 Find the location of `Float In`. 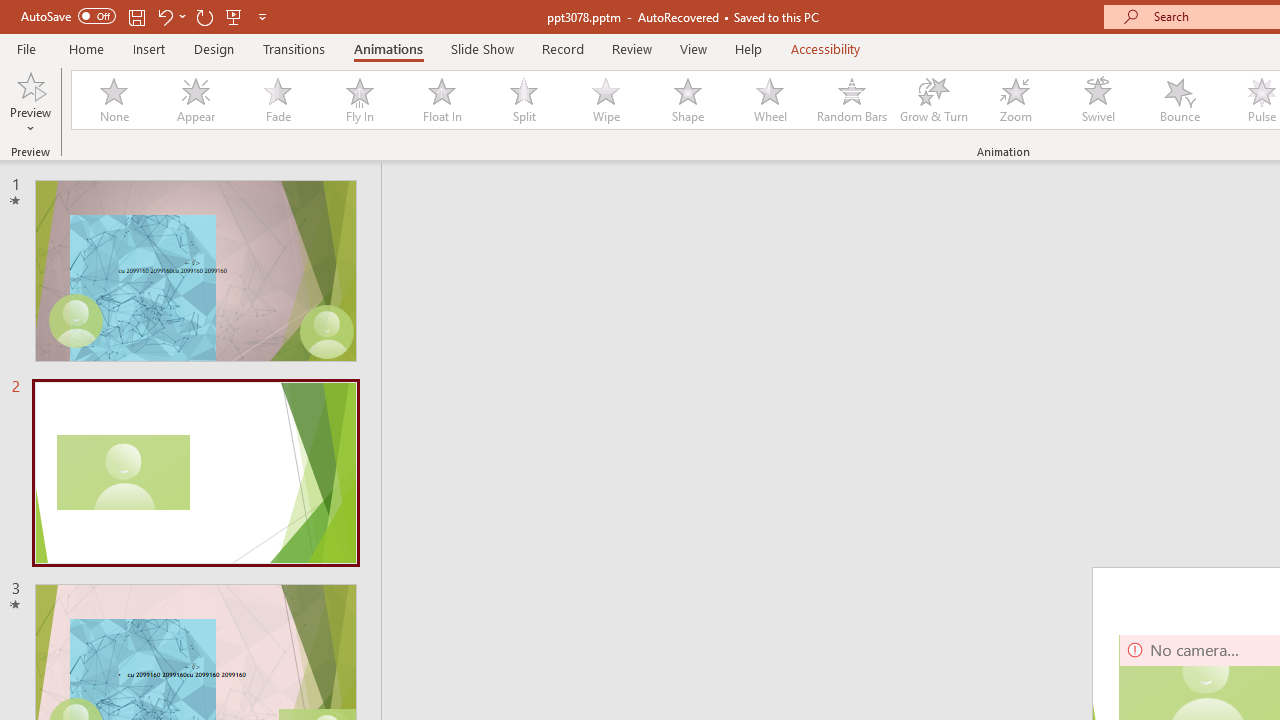

Float In is located at coordinates (441, 100).